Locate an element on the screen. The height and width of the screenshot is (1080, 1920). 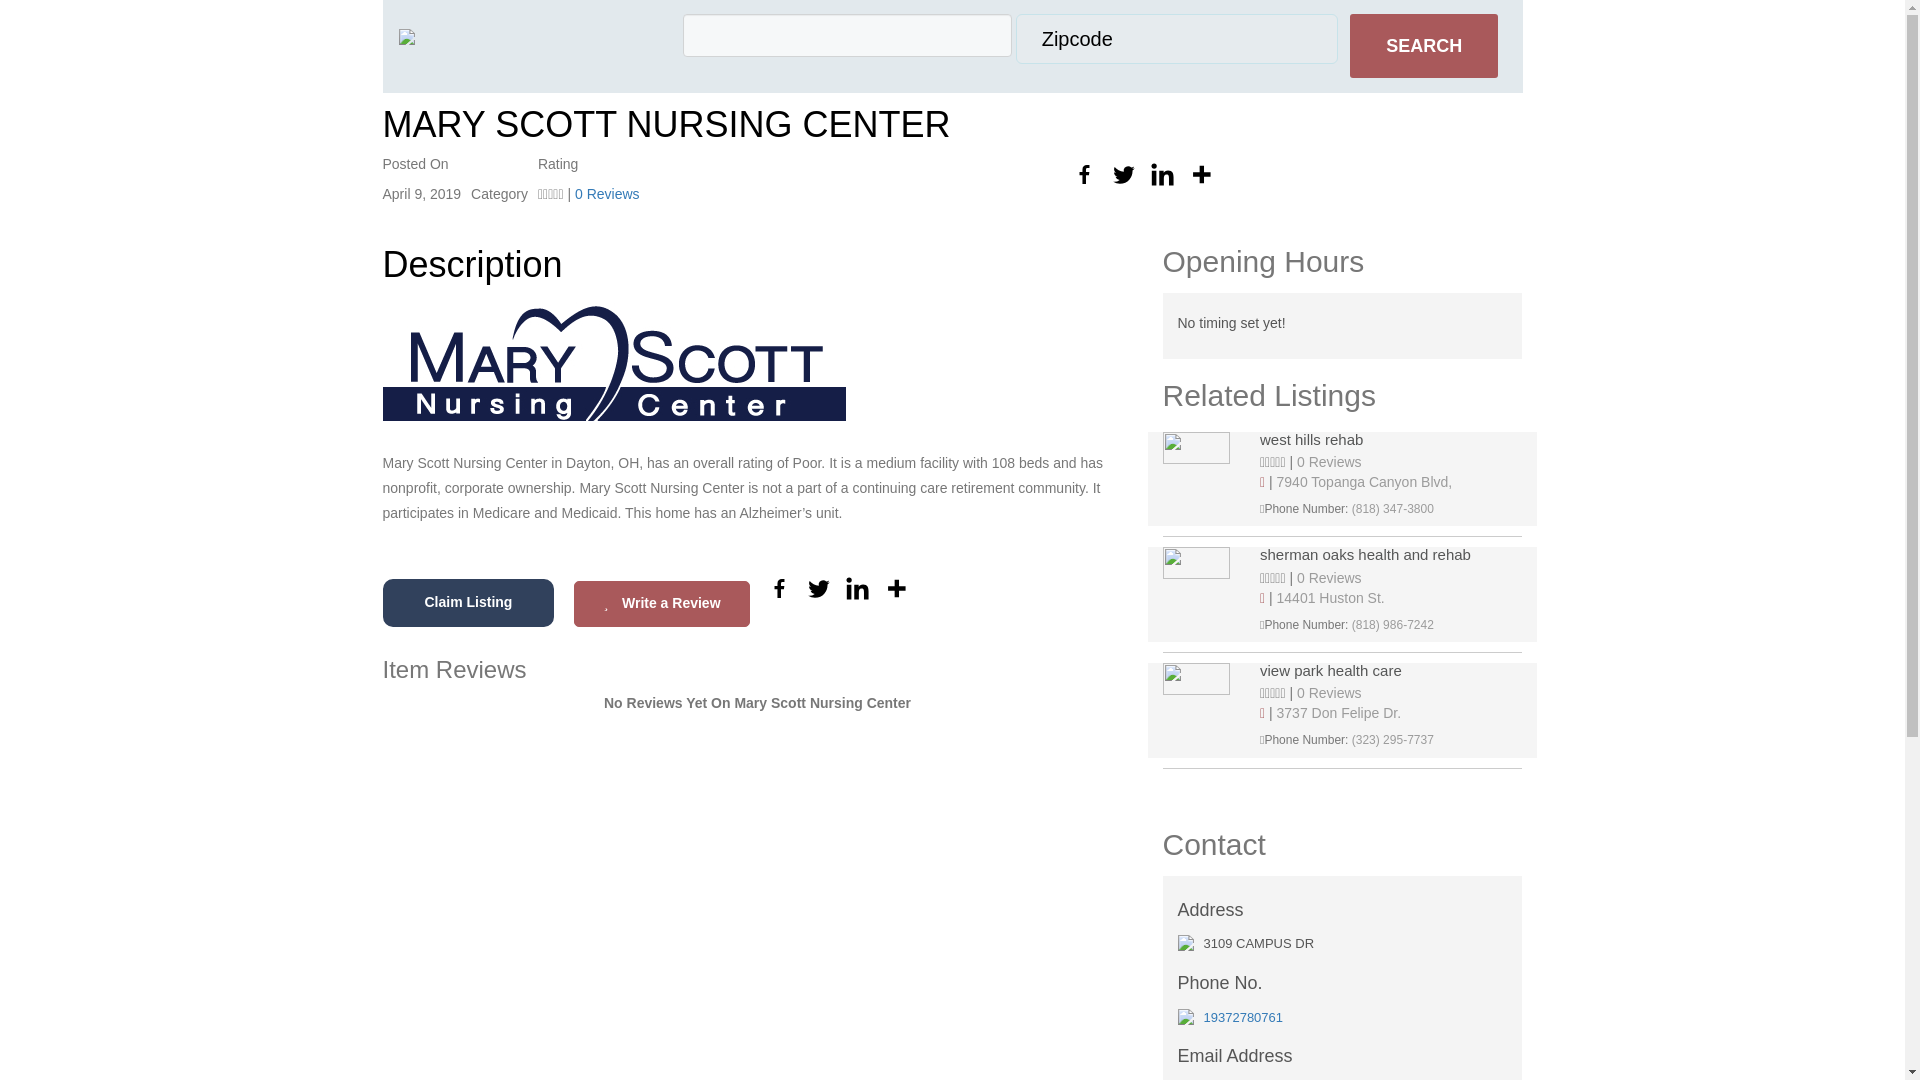
Facebook is located at coordinates (779, 588).